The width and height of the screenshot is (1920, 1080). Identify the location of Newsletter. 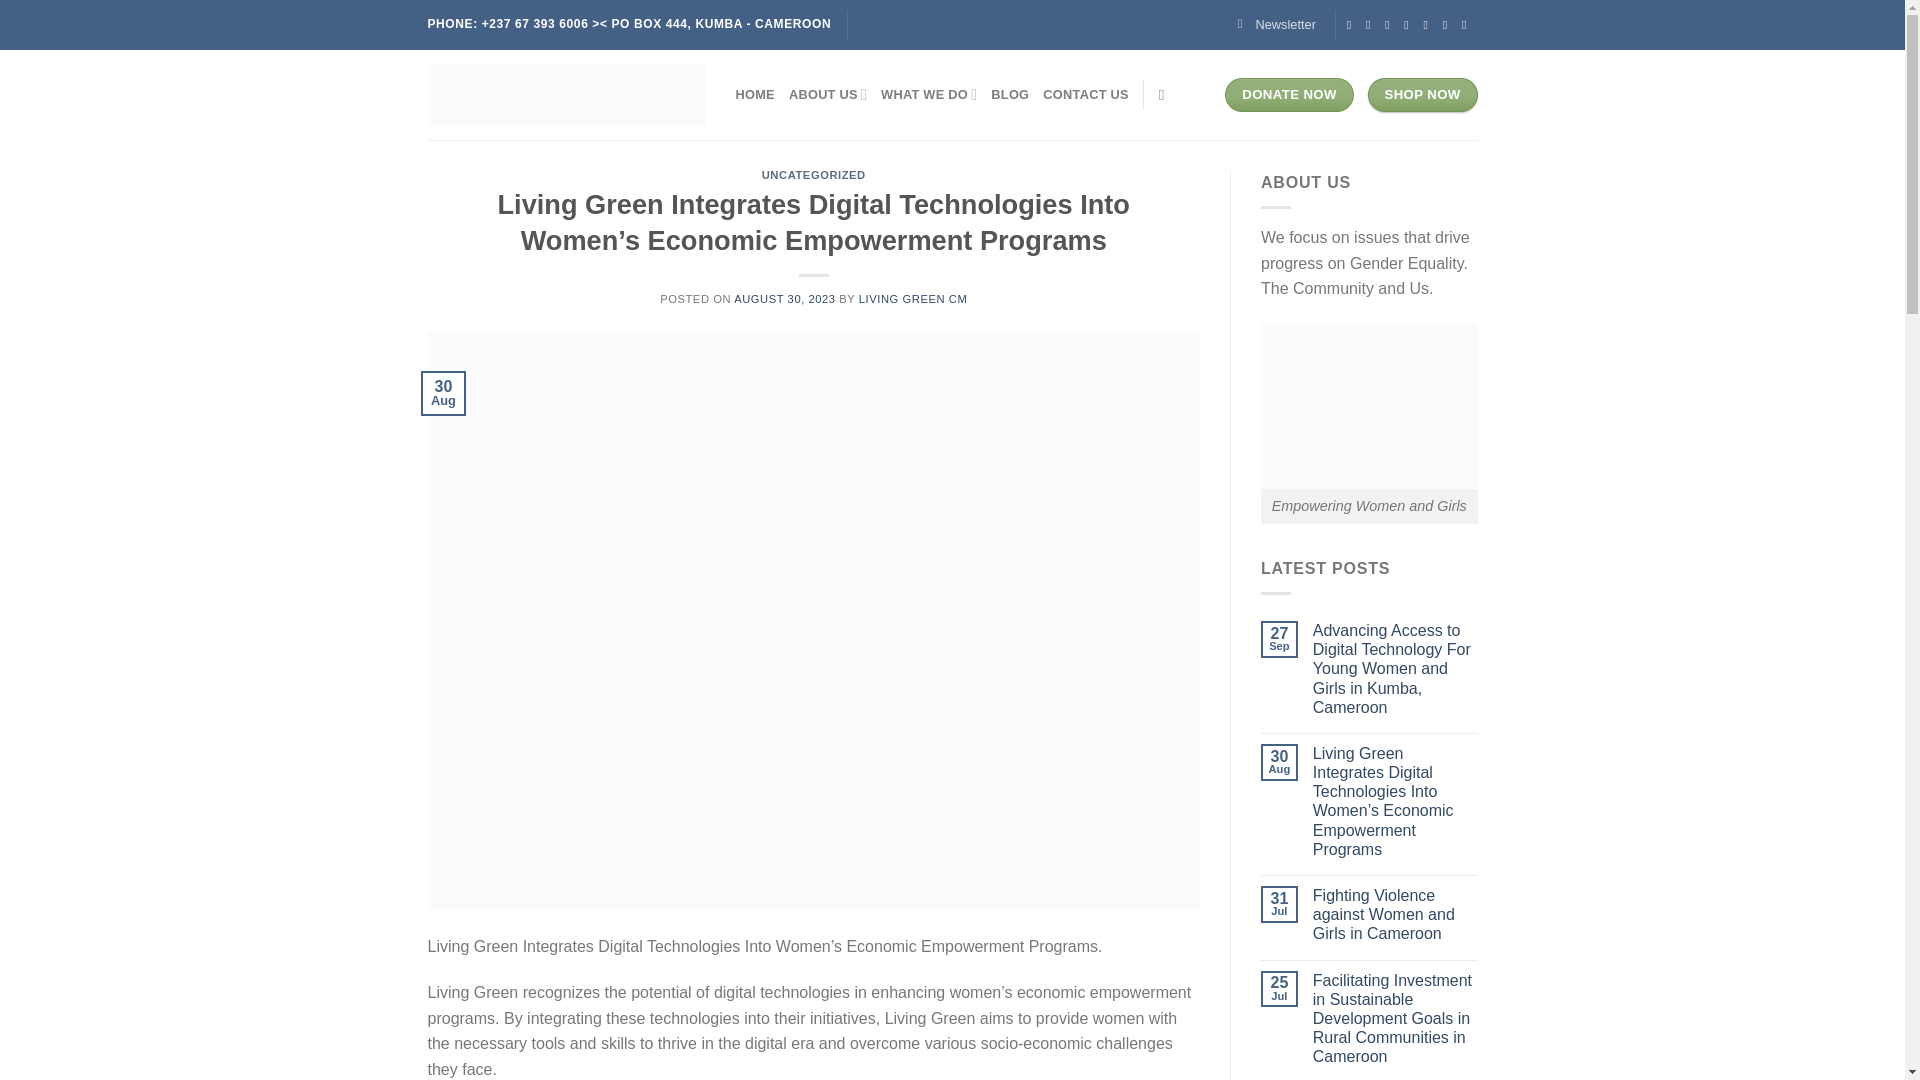
(1276, 24).